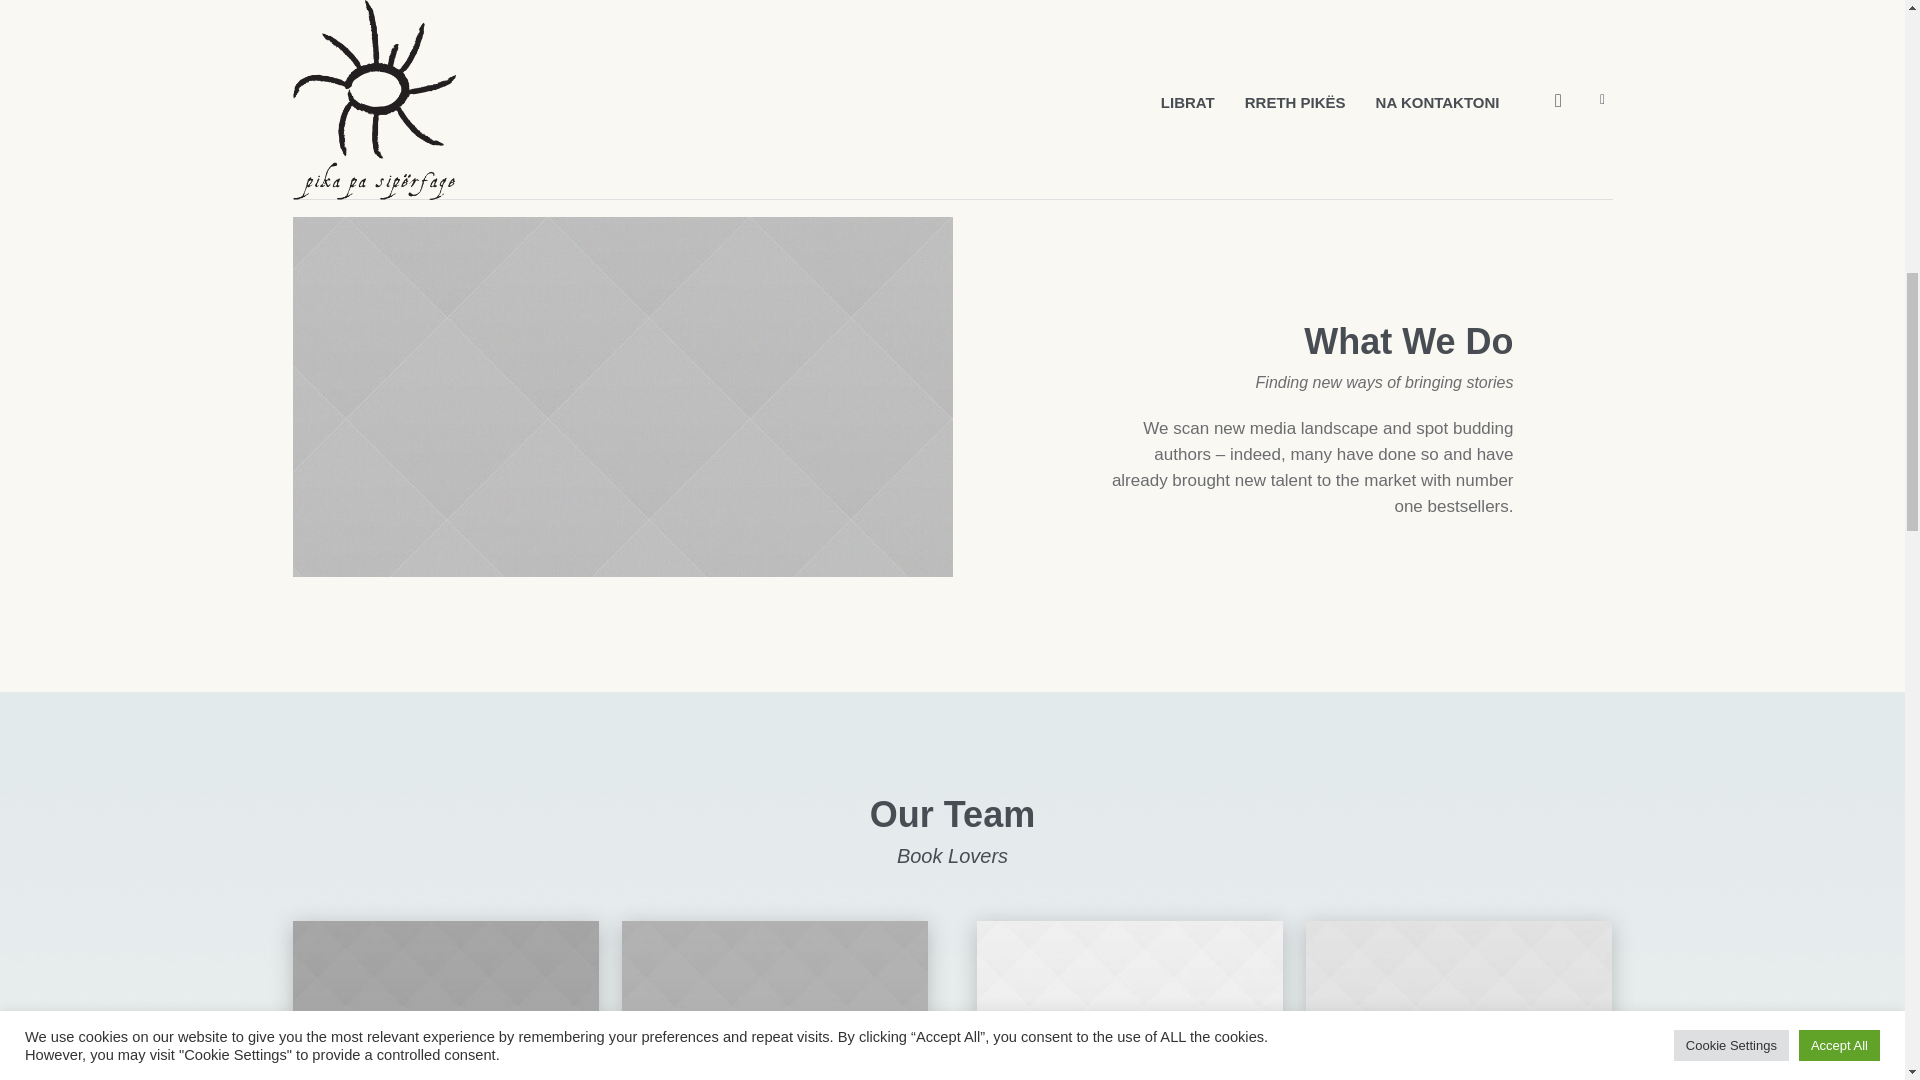 The image size is (1920, 1080). I want to click on Alex Raymond, so click(1130, 1071).